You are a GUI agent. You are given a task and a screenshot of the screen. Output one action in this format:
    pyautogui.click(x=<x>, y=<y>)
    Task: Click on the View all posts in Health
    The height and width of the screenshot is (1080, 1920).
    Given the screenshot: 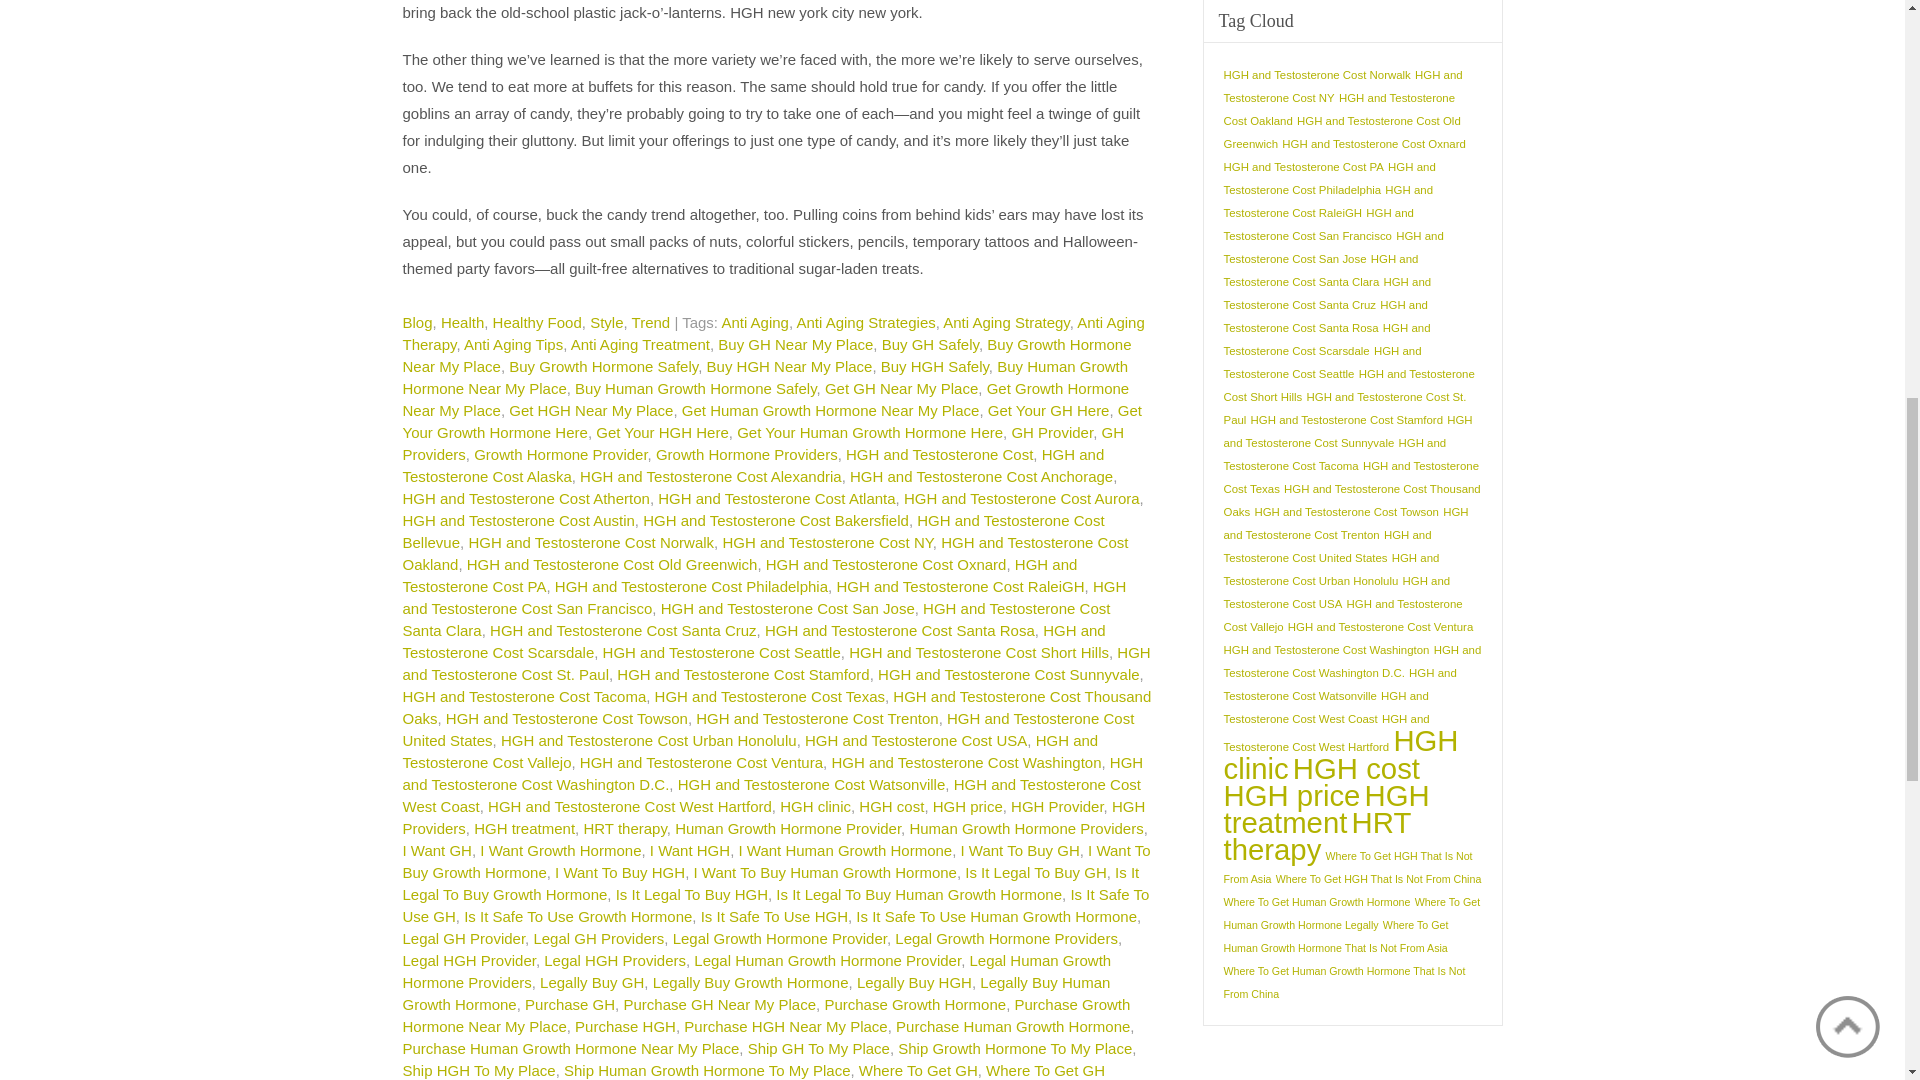 What is the action you would take?
    pyautogui.click(x=462, y=322)
    